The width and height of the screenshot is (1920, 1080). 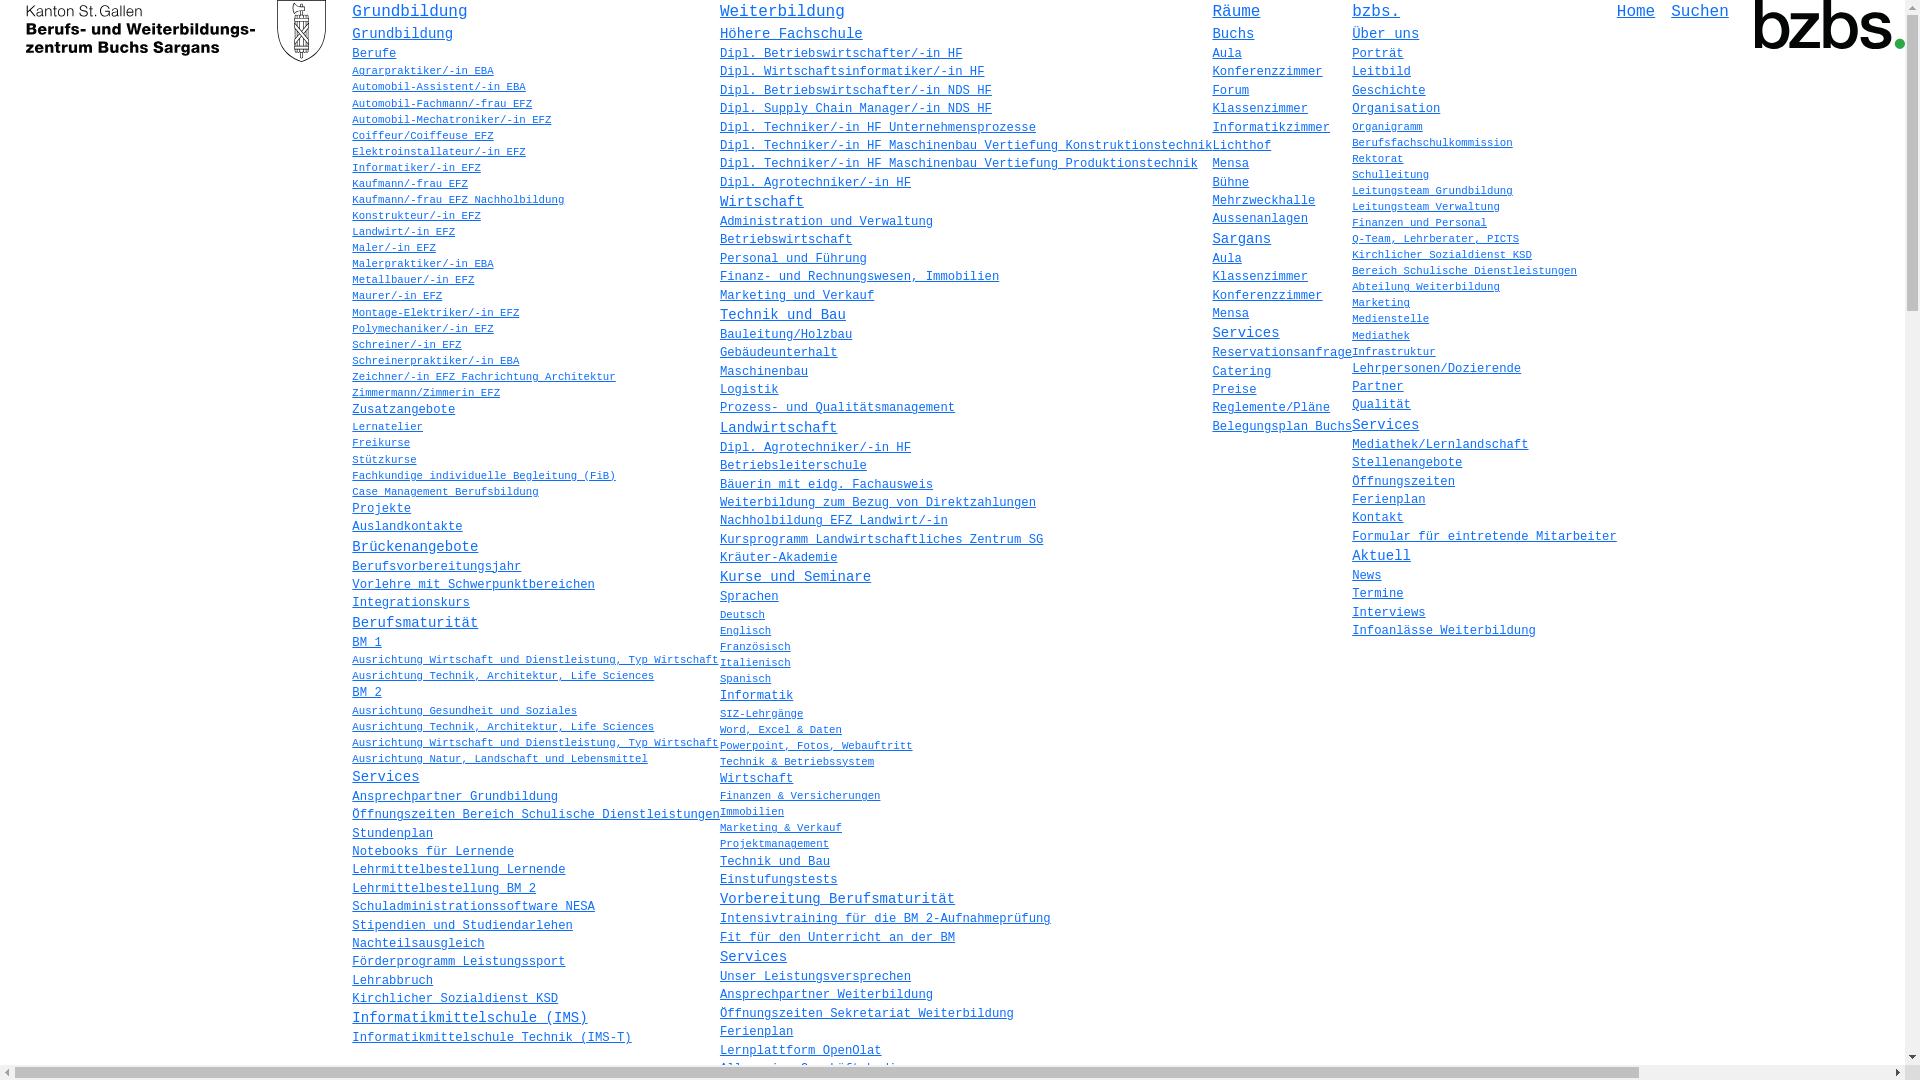 I want to click on Agrarpraktiker/-in EBA, so click(x=422, y=71).